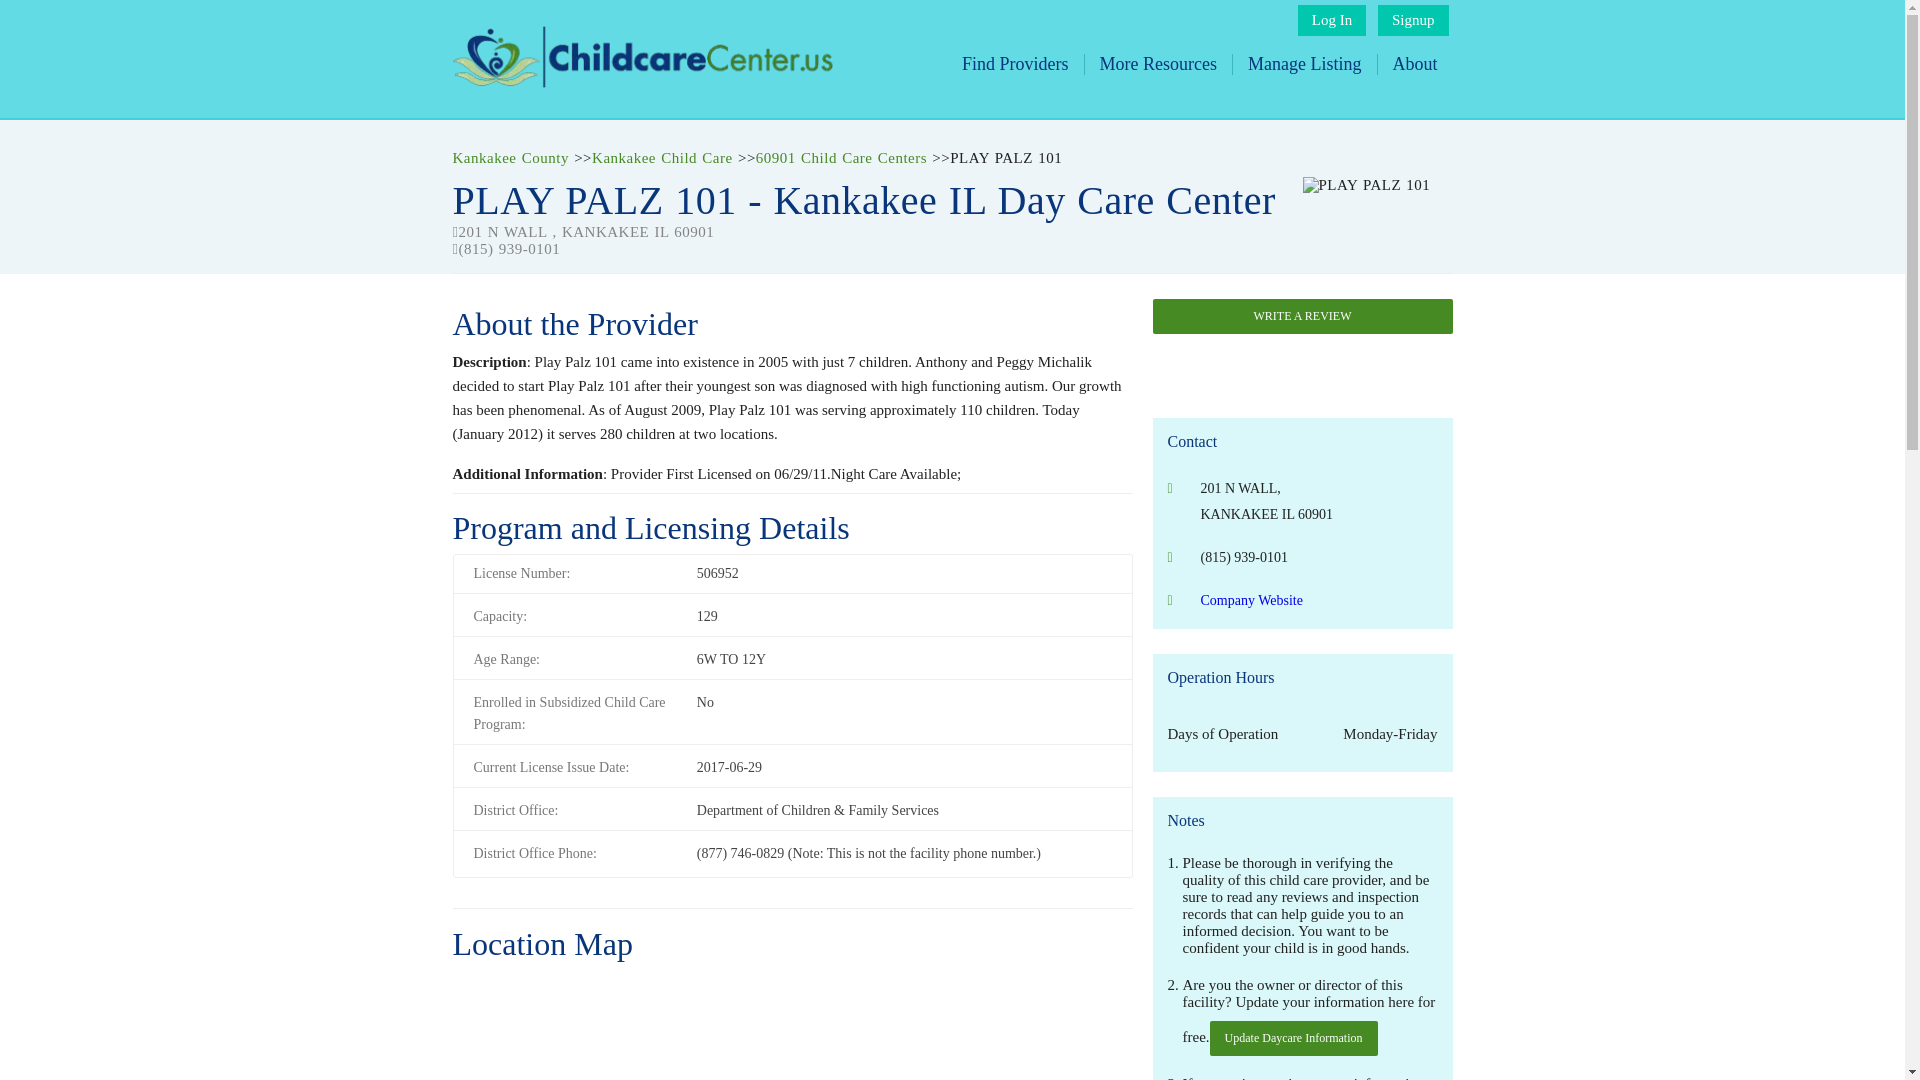 The height and width of the screenshot is (1080, 1920). Describe the element at coordinates (510, 158) in the screenshot. I see `Kankakee County` at that location.